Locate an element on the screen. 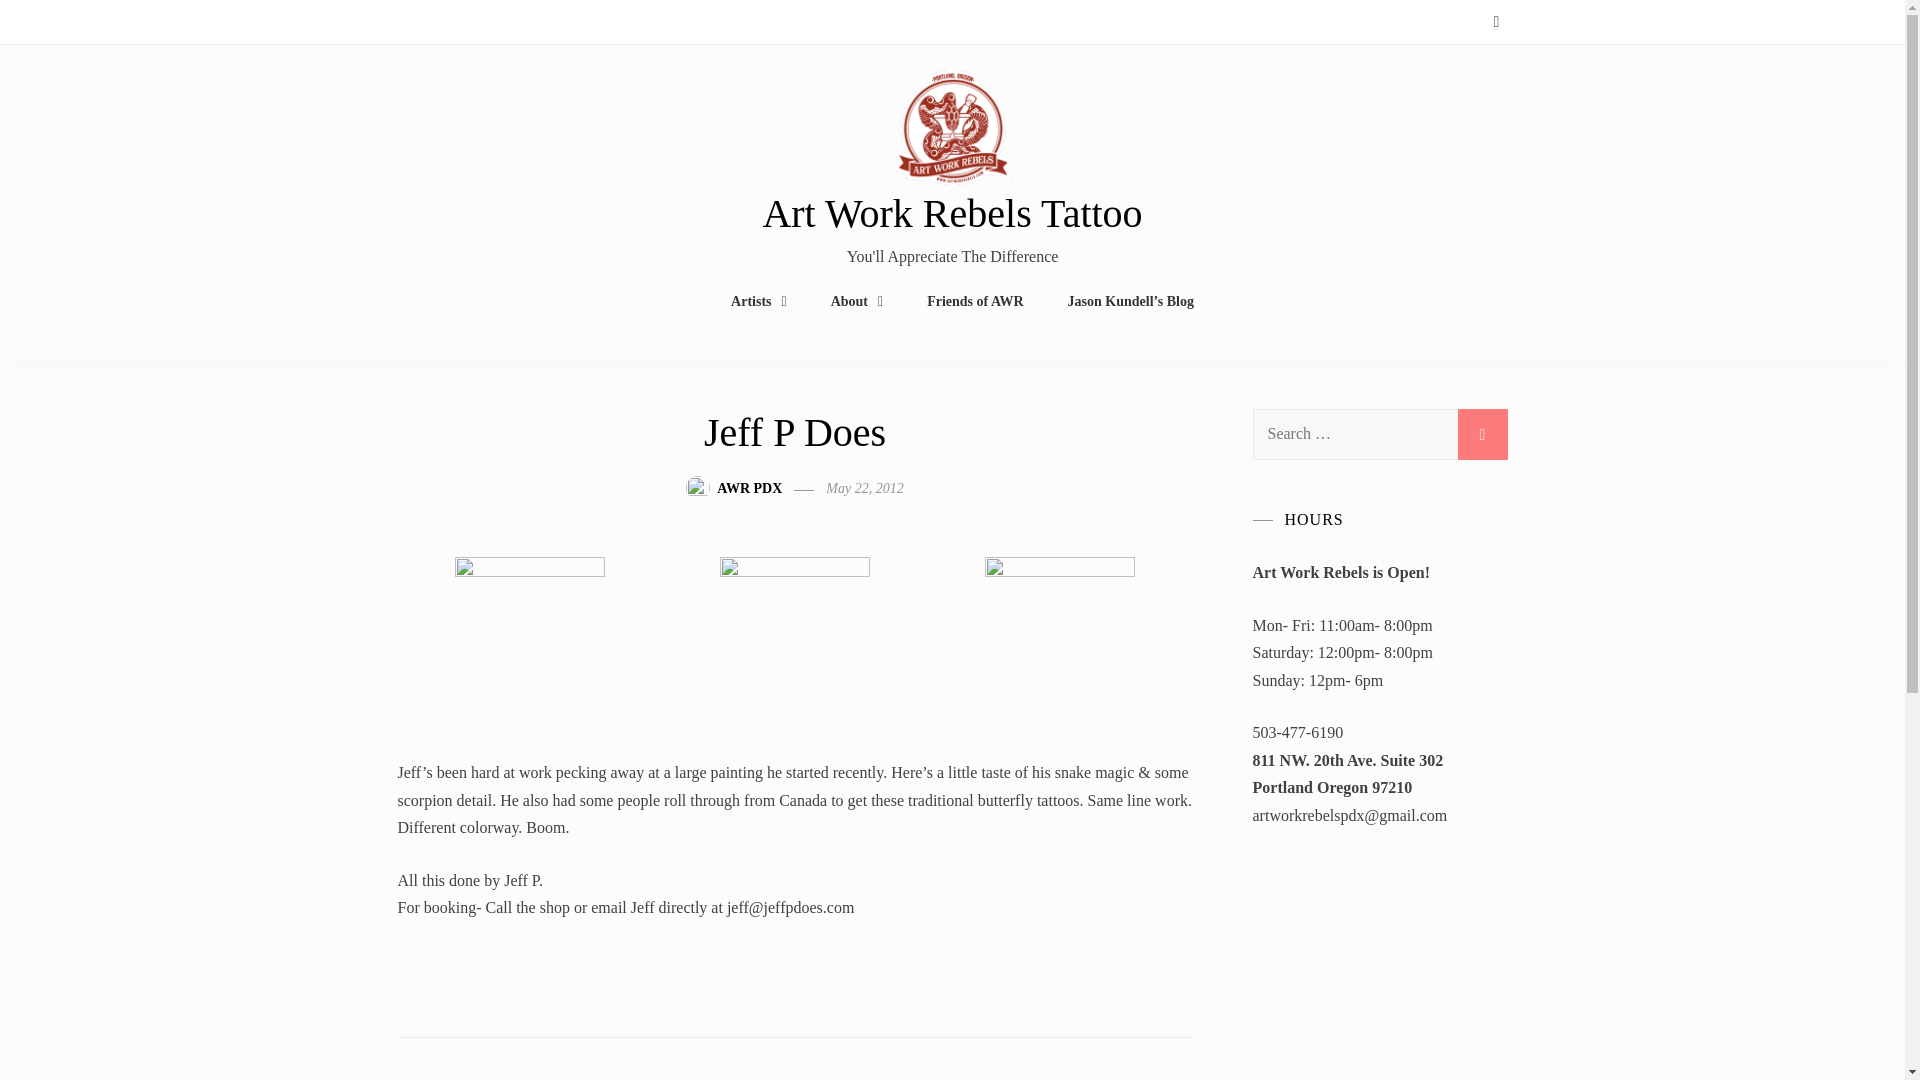 This screenshot has width=1920, height=1080. AWR PDX is located at coordinates (748, 488).